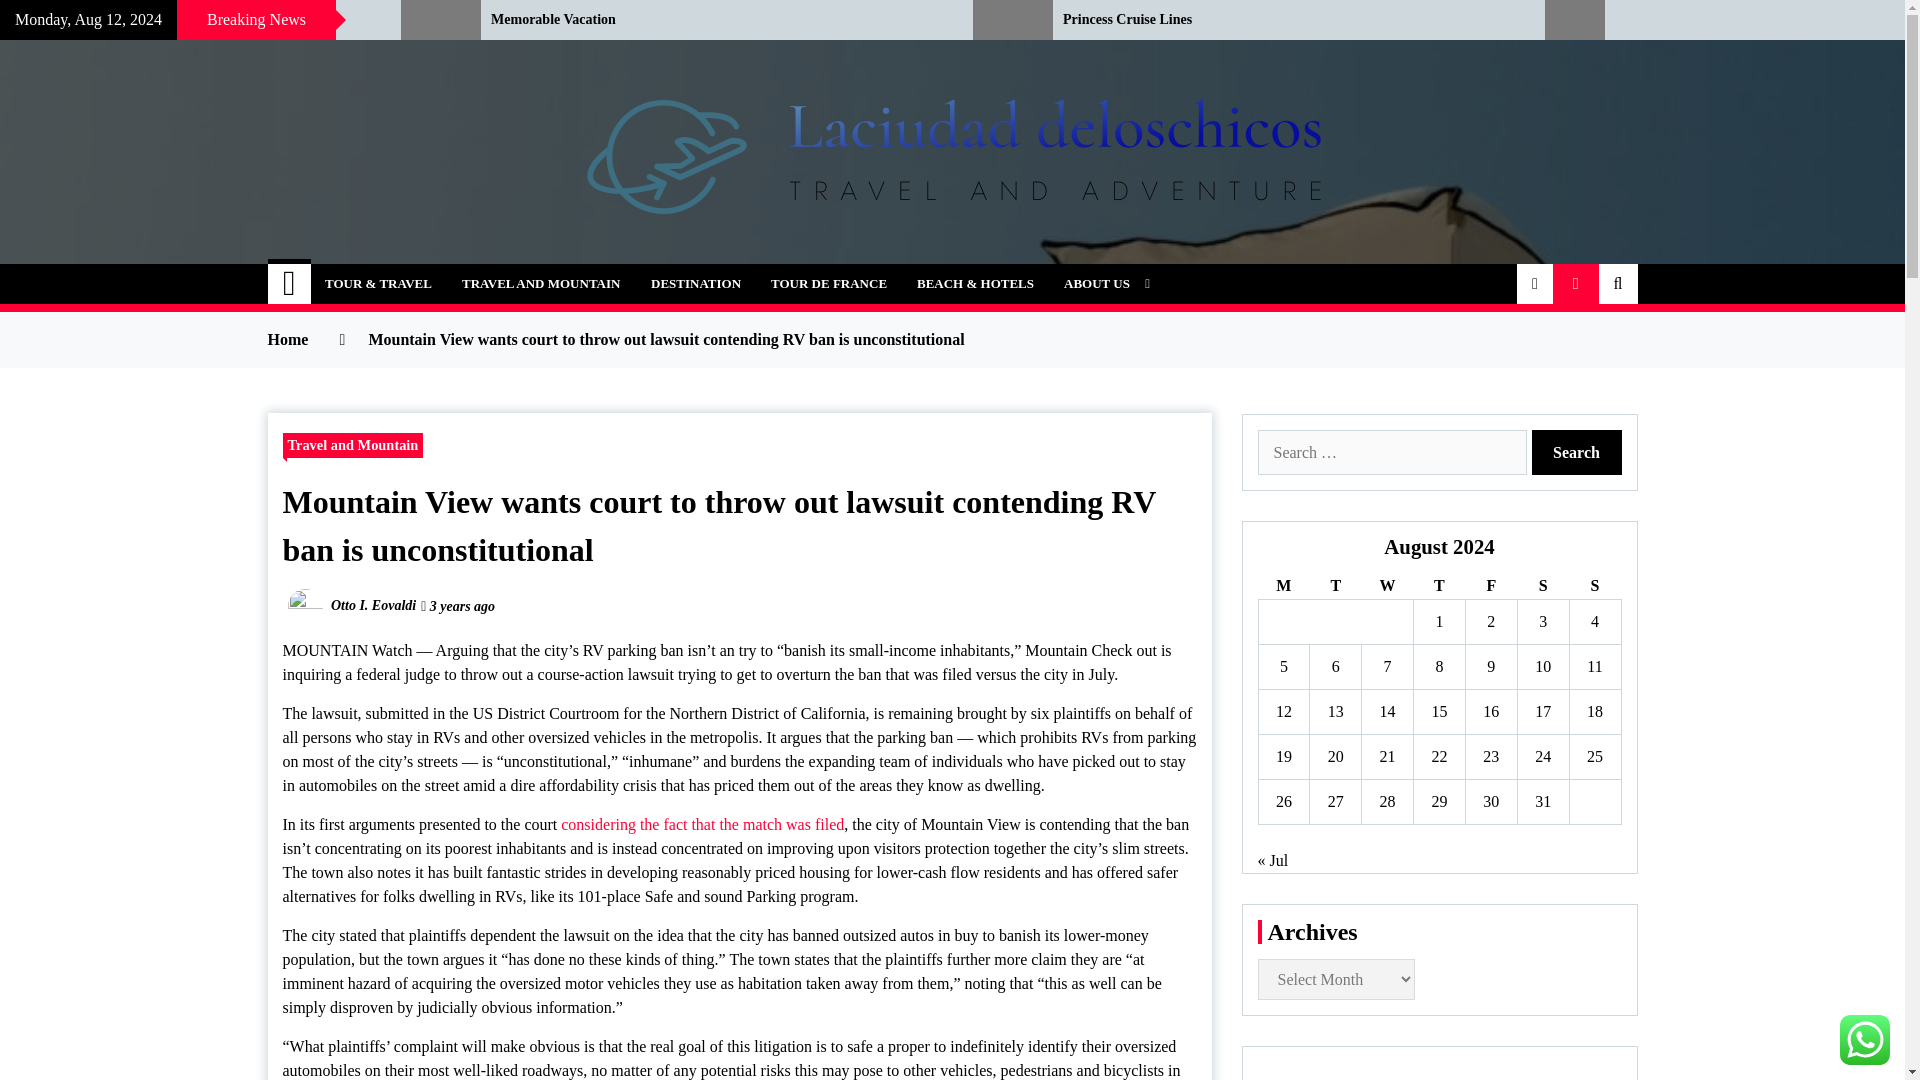 Image resolution: width=1920 pixels, height=1080 pixels. Describe the element at coordinates (1490, 586) in the screenshot. I see `Friday` at that location.